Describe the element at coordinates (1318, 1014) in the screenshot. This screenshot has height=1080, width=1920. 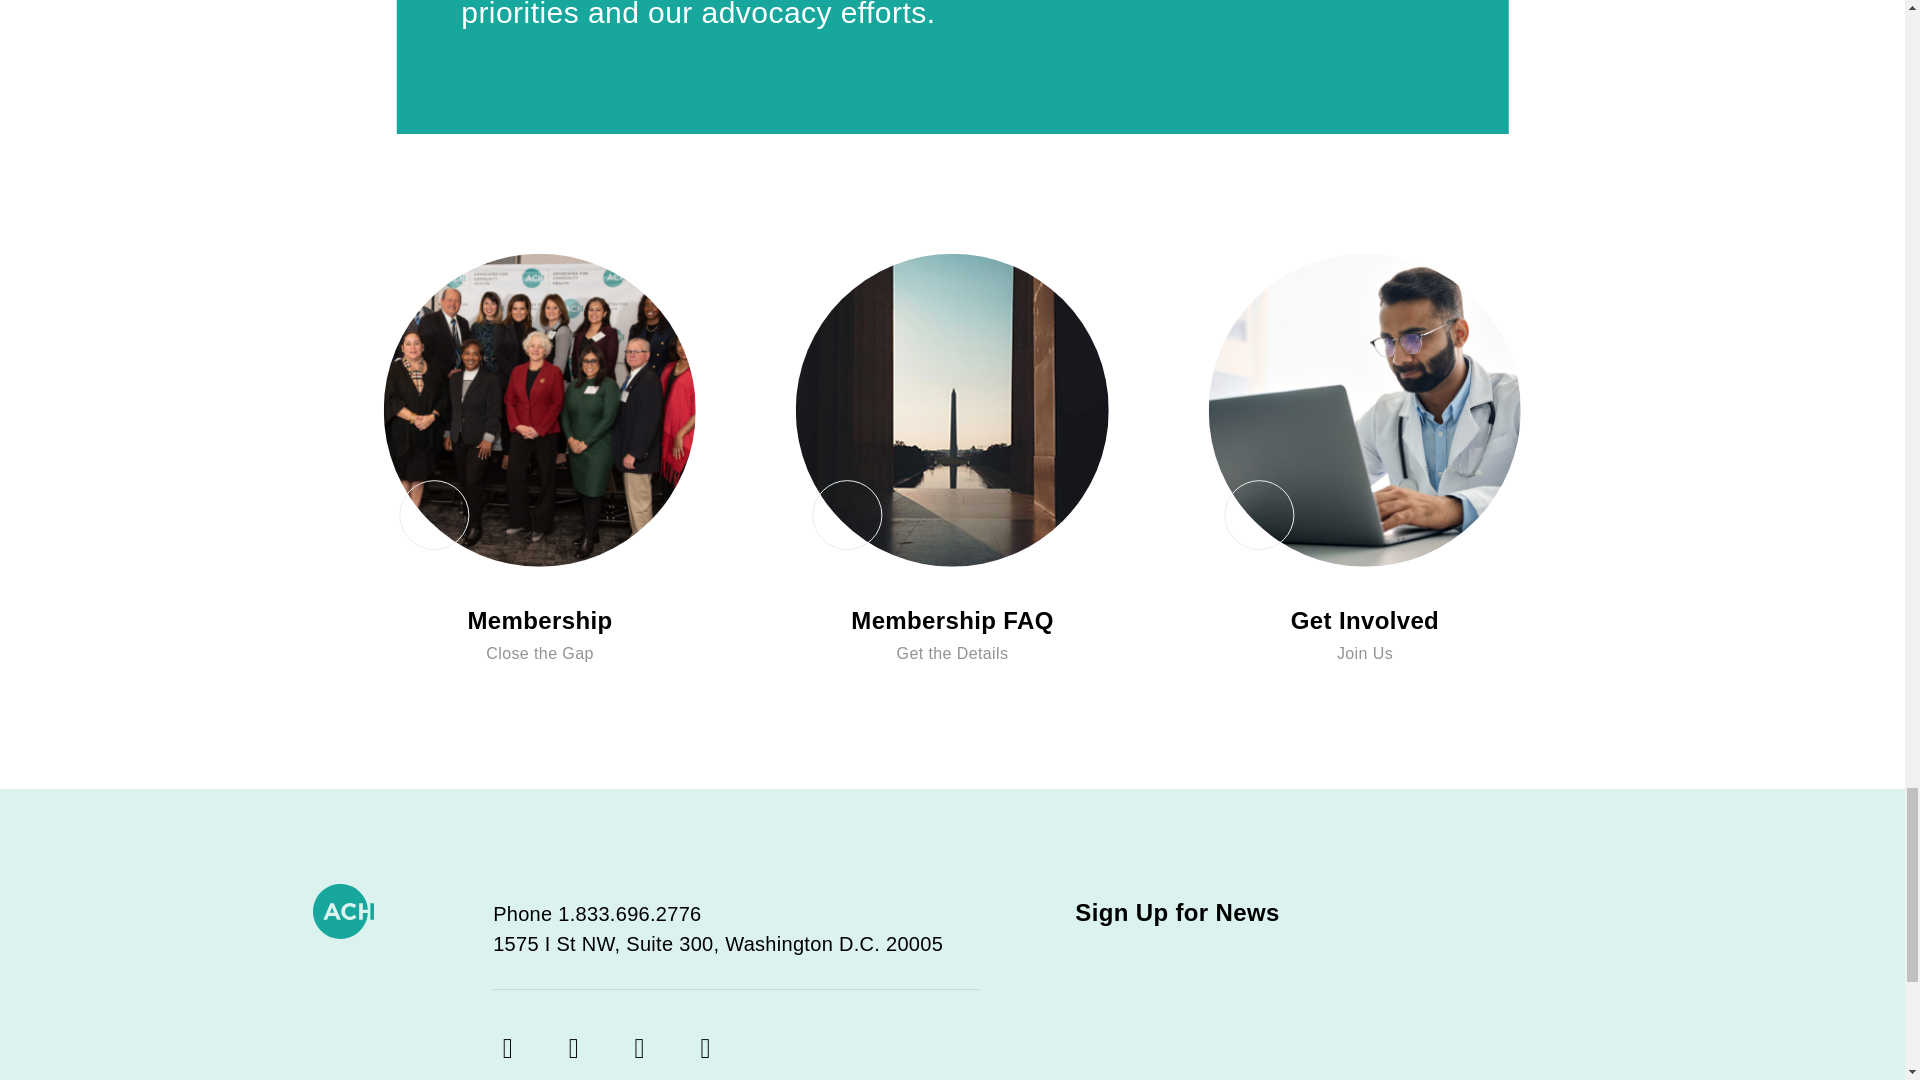
I see `Form 0` at that location.